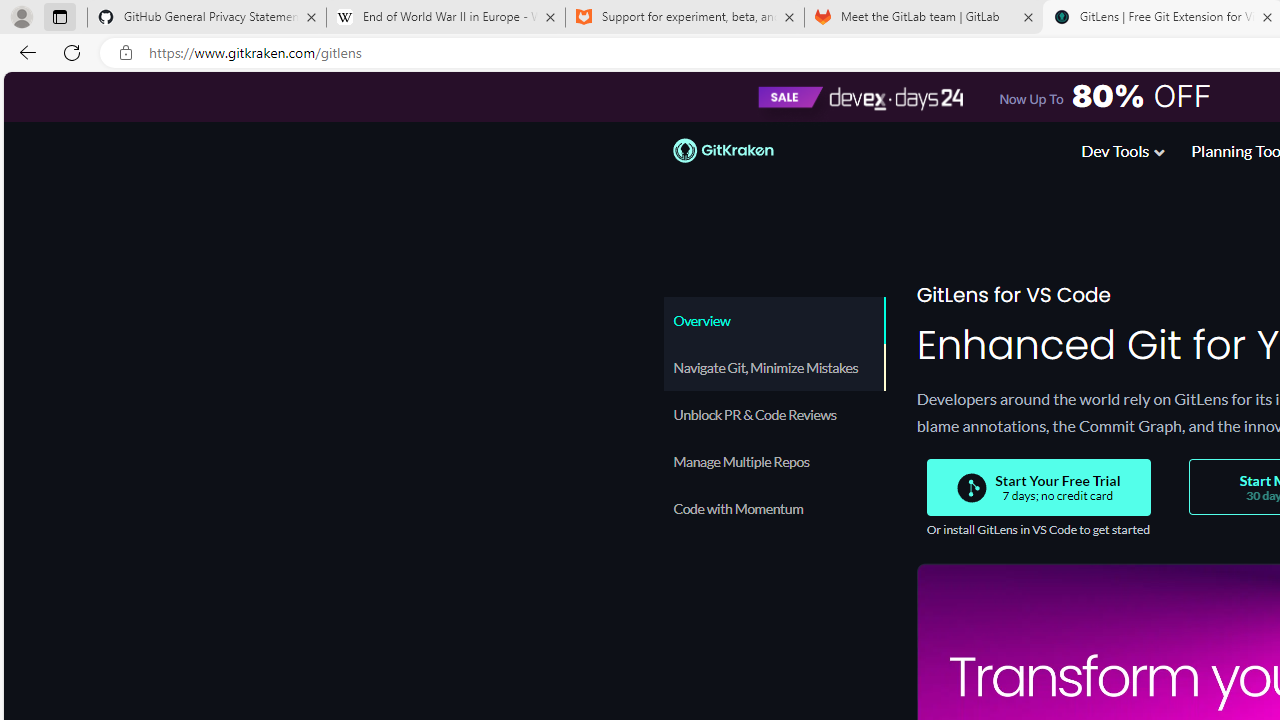  Describe the element at coordinates (971, 488) in the screenshot. I see `To get missing image descriptions, open the context menu.` at that location.